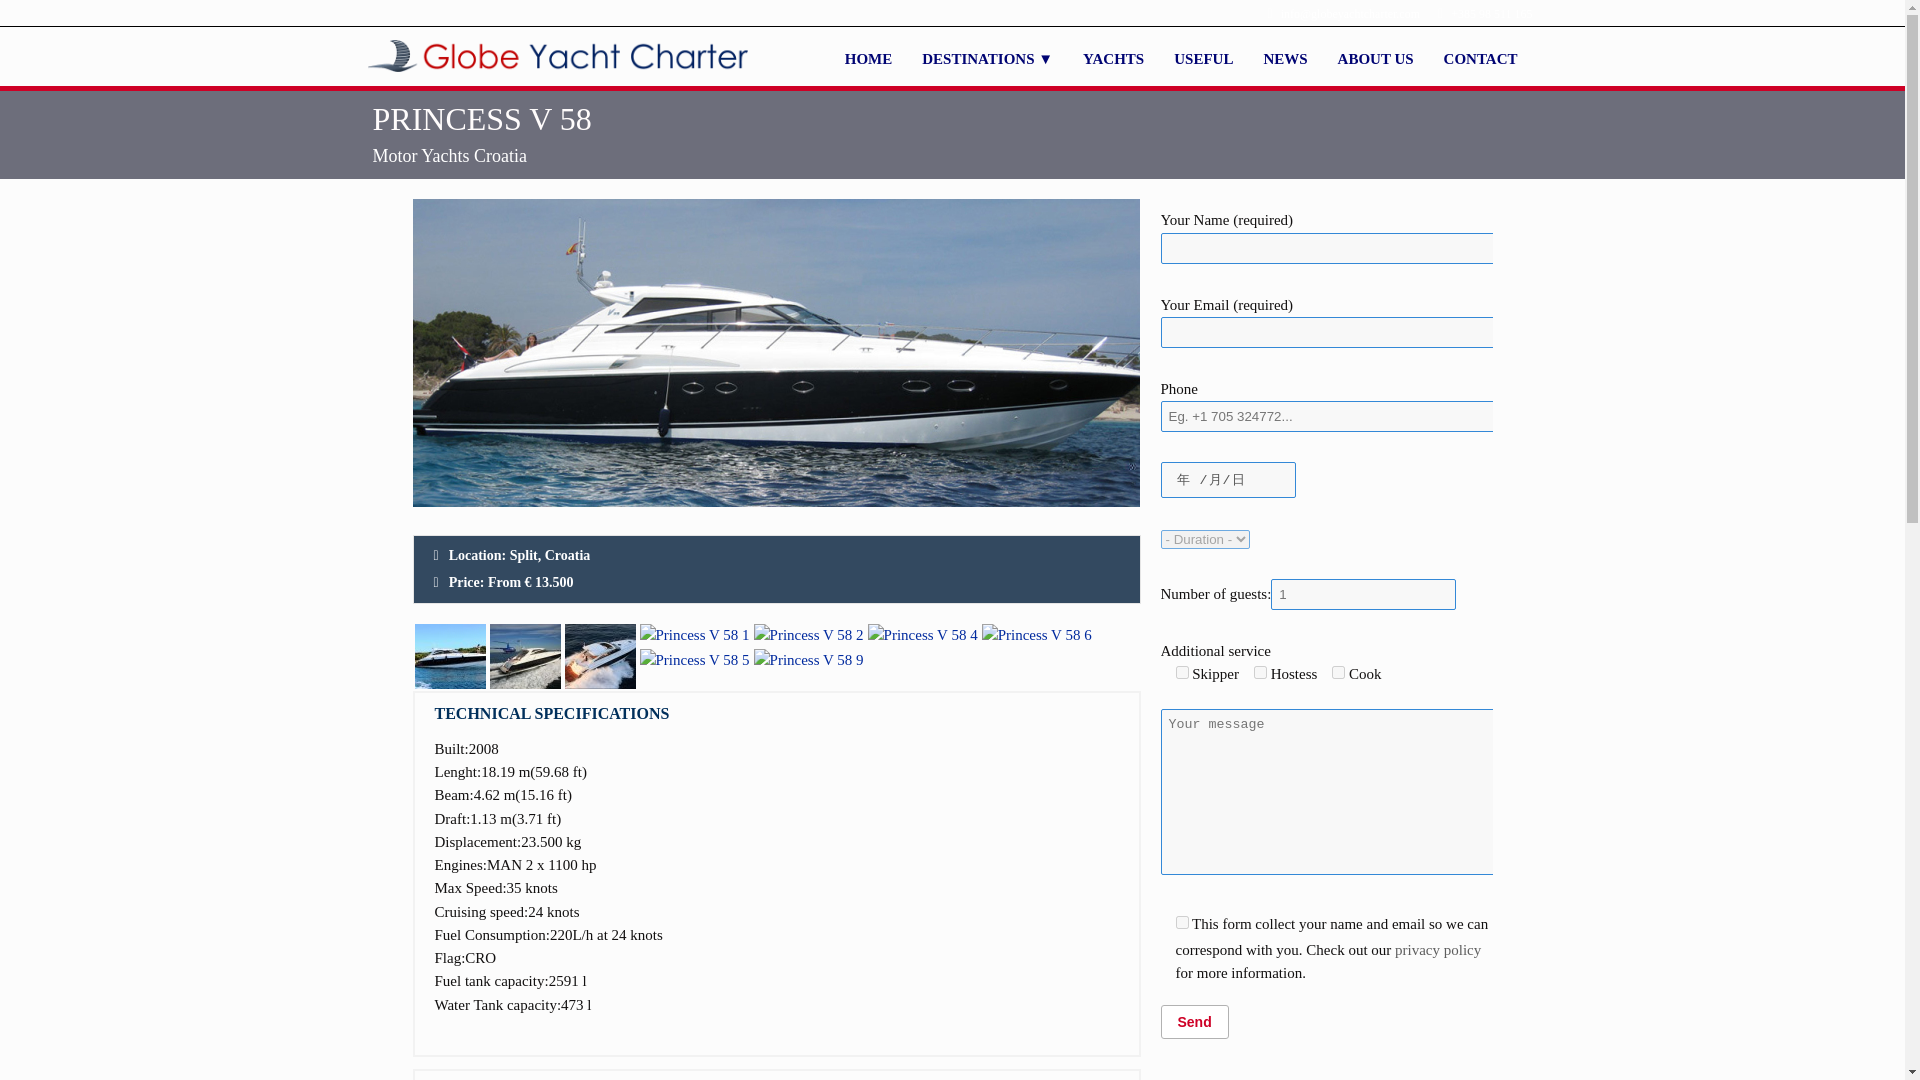 The height and width of the screenshot is (1080, 1920). Describe the element at coordinates (1194, 1022) in the screenshot. I see `Send` at that location.